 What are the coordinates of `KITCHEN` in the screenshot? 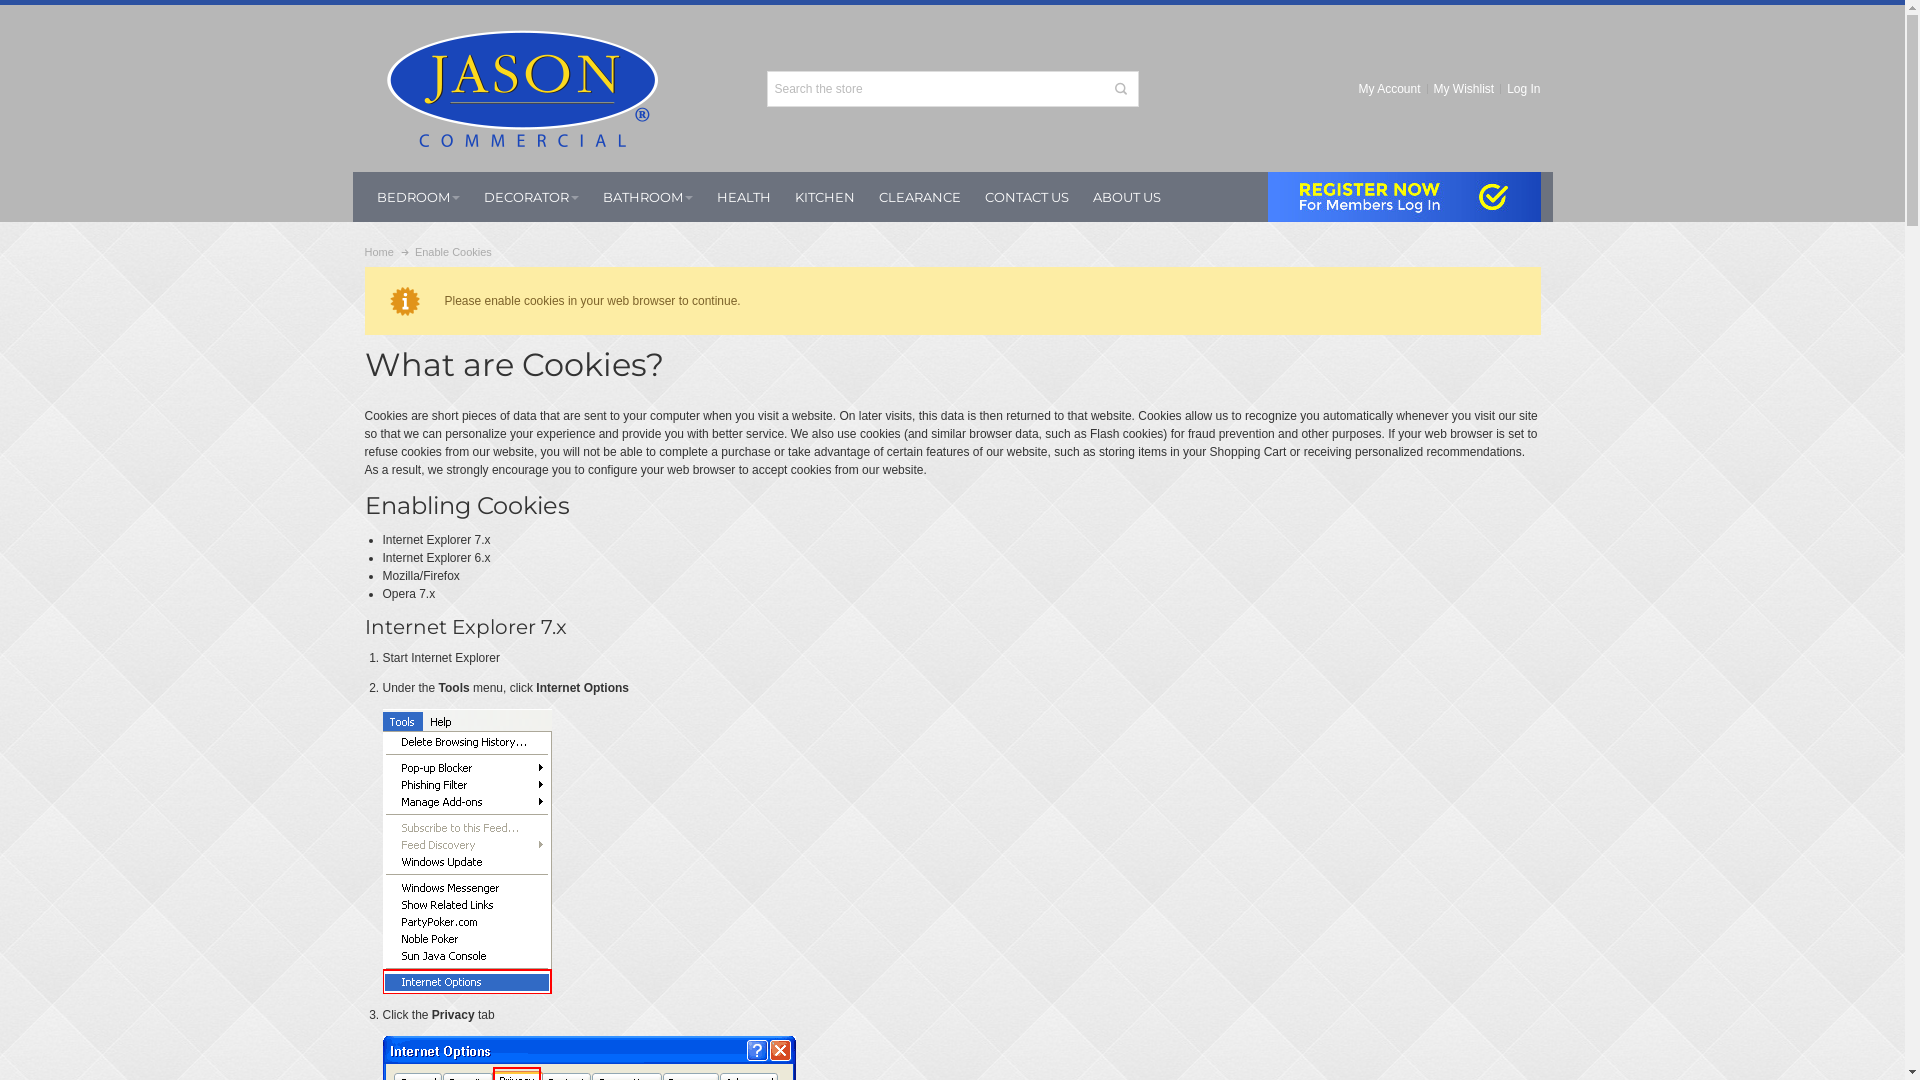 It's located at (824, 197).